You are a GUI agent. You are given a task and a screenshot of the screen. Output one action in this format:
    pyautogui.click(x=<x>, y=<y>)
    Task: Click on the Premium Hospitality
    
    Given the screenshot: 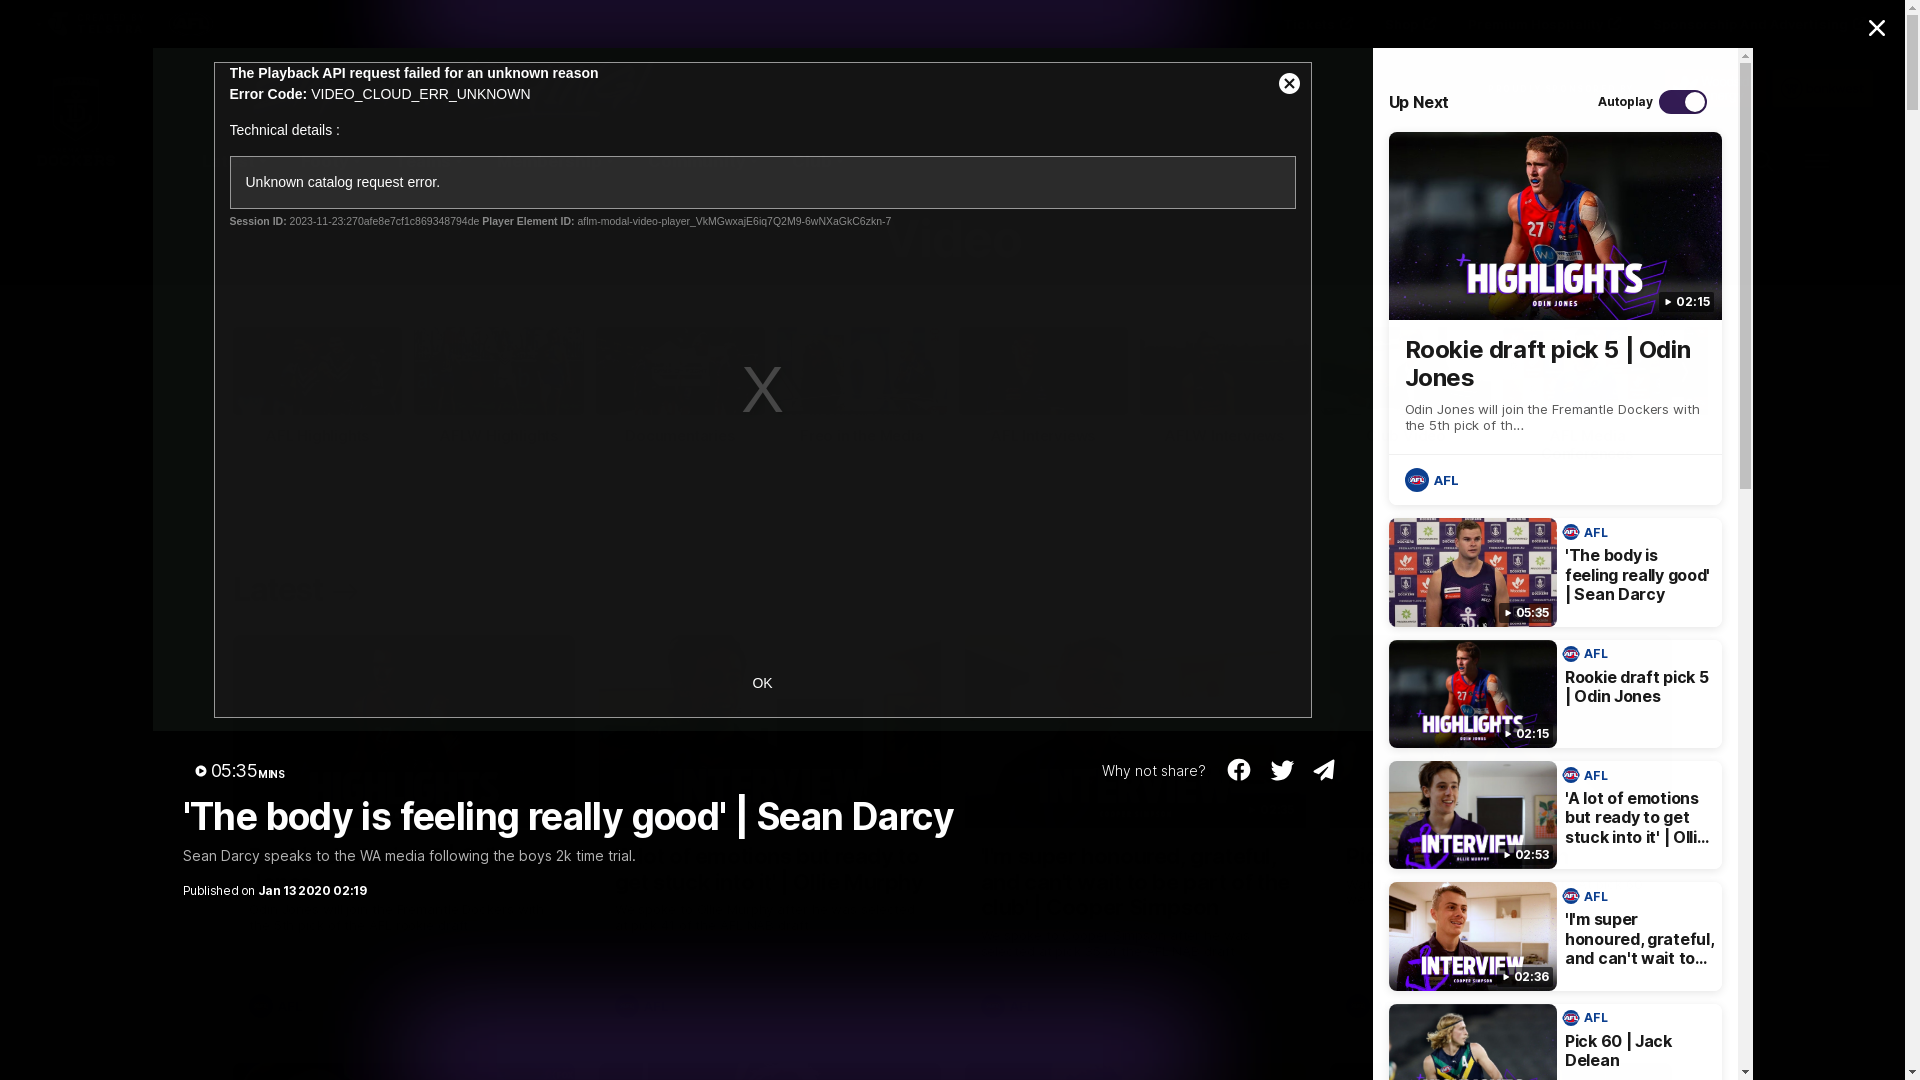 What is the action you would take?
    pyautogui.click(x=1542, y=24)
    